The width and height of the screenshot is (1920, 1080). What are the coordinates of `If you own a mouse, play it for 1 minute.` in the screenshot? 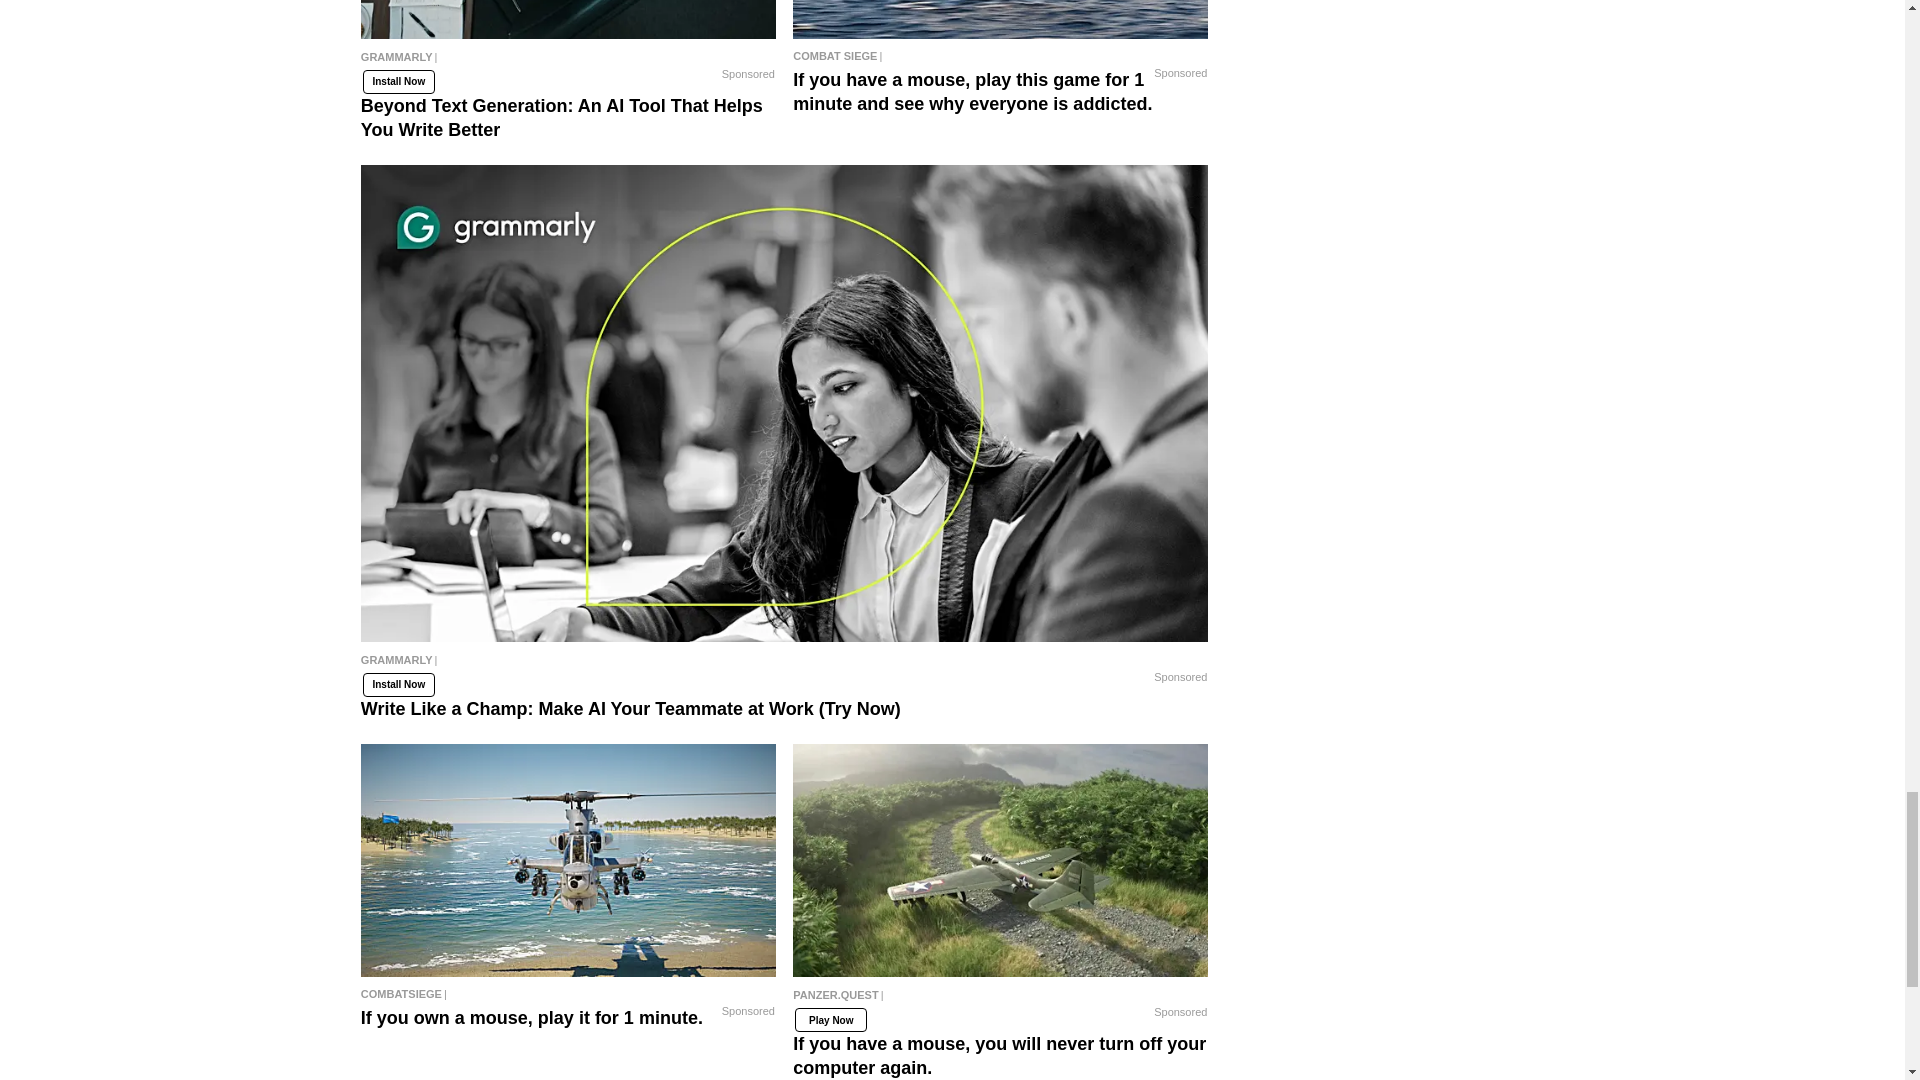 It's located at (568, 993).